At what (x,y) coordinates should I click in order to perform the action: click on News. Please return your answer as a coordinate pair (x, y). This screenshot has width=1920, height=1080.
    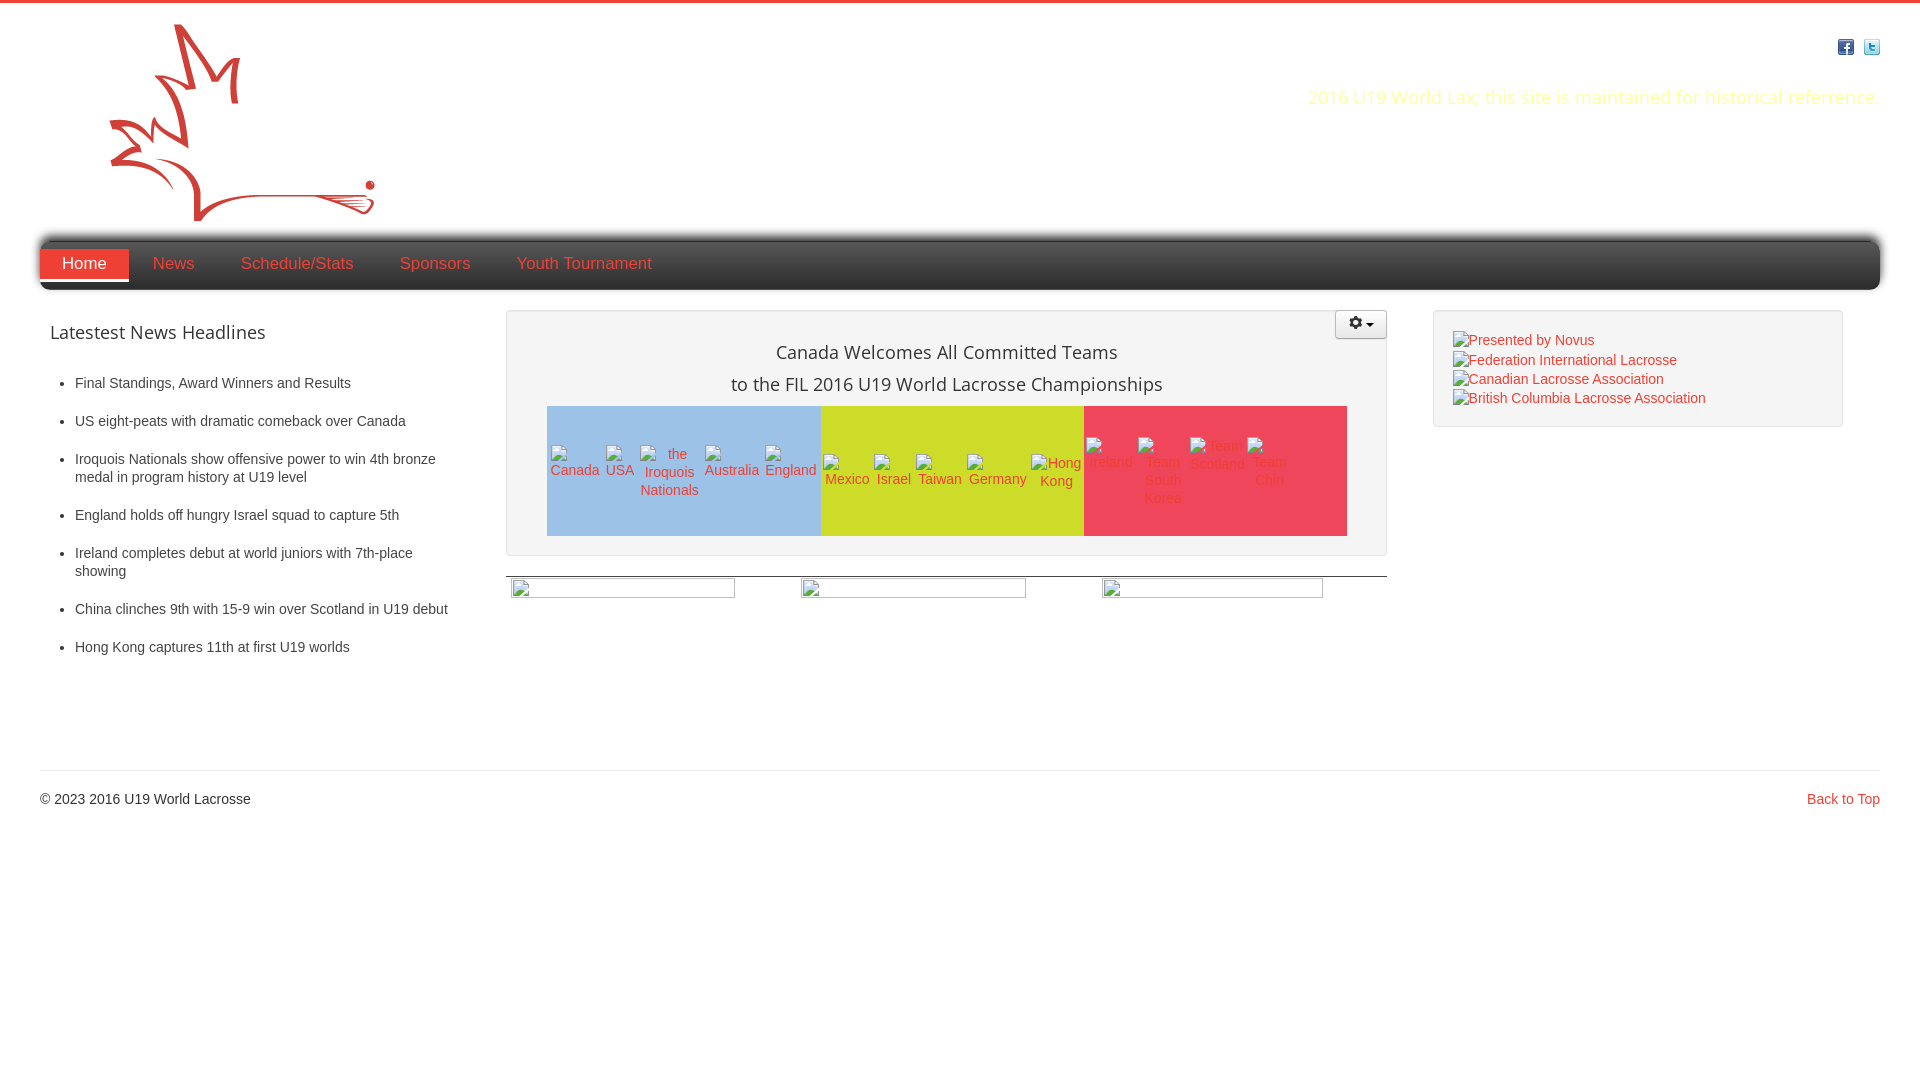
    Looking at the image, I should click on (174, 264).